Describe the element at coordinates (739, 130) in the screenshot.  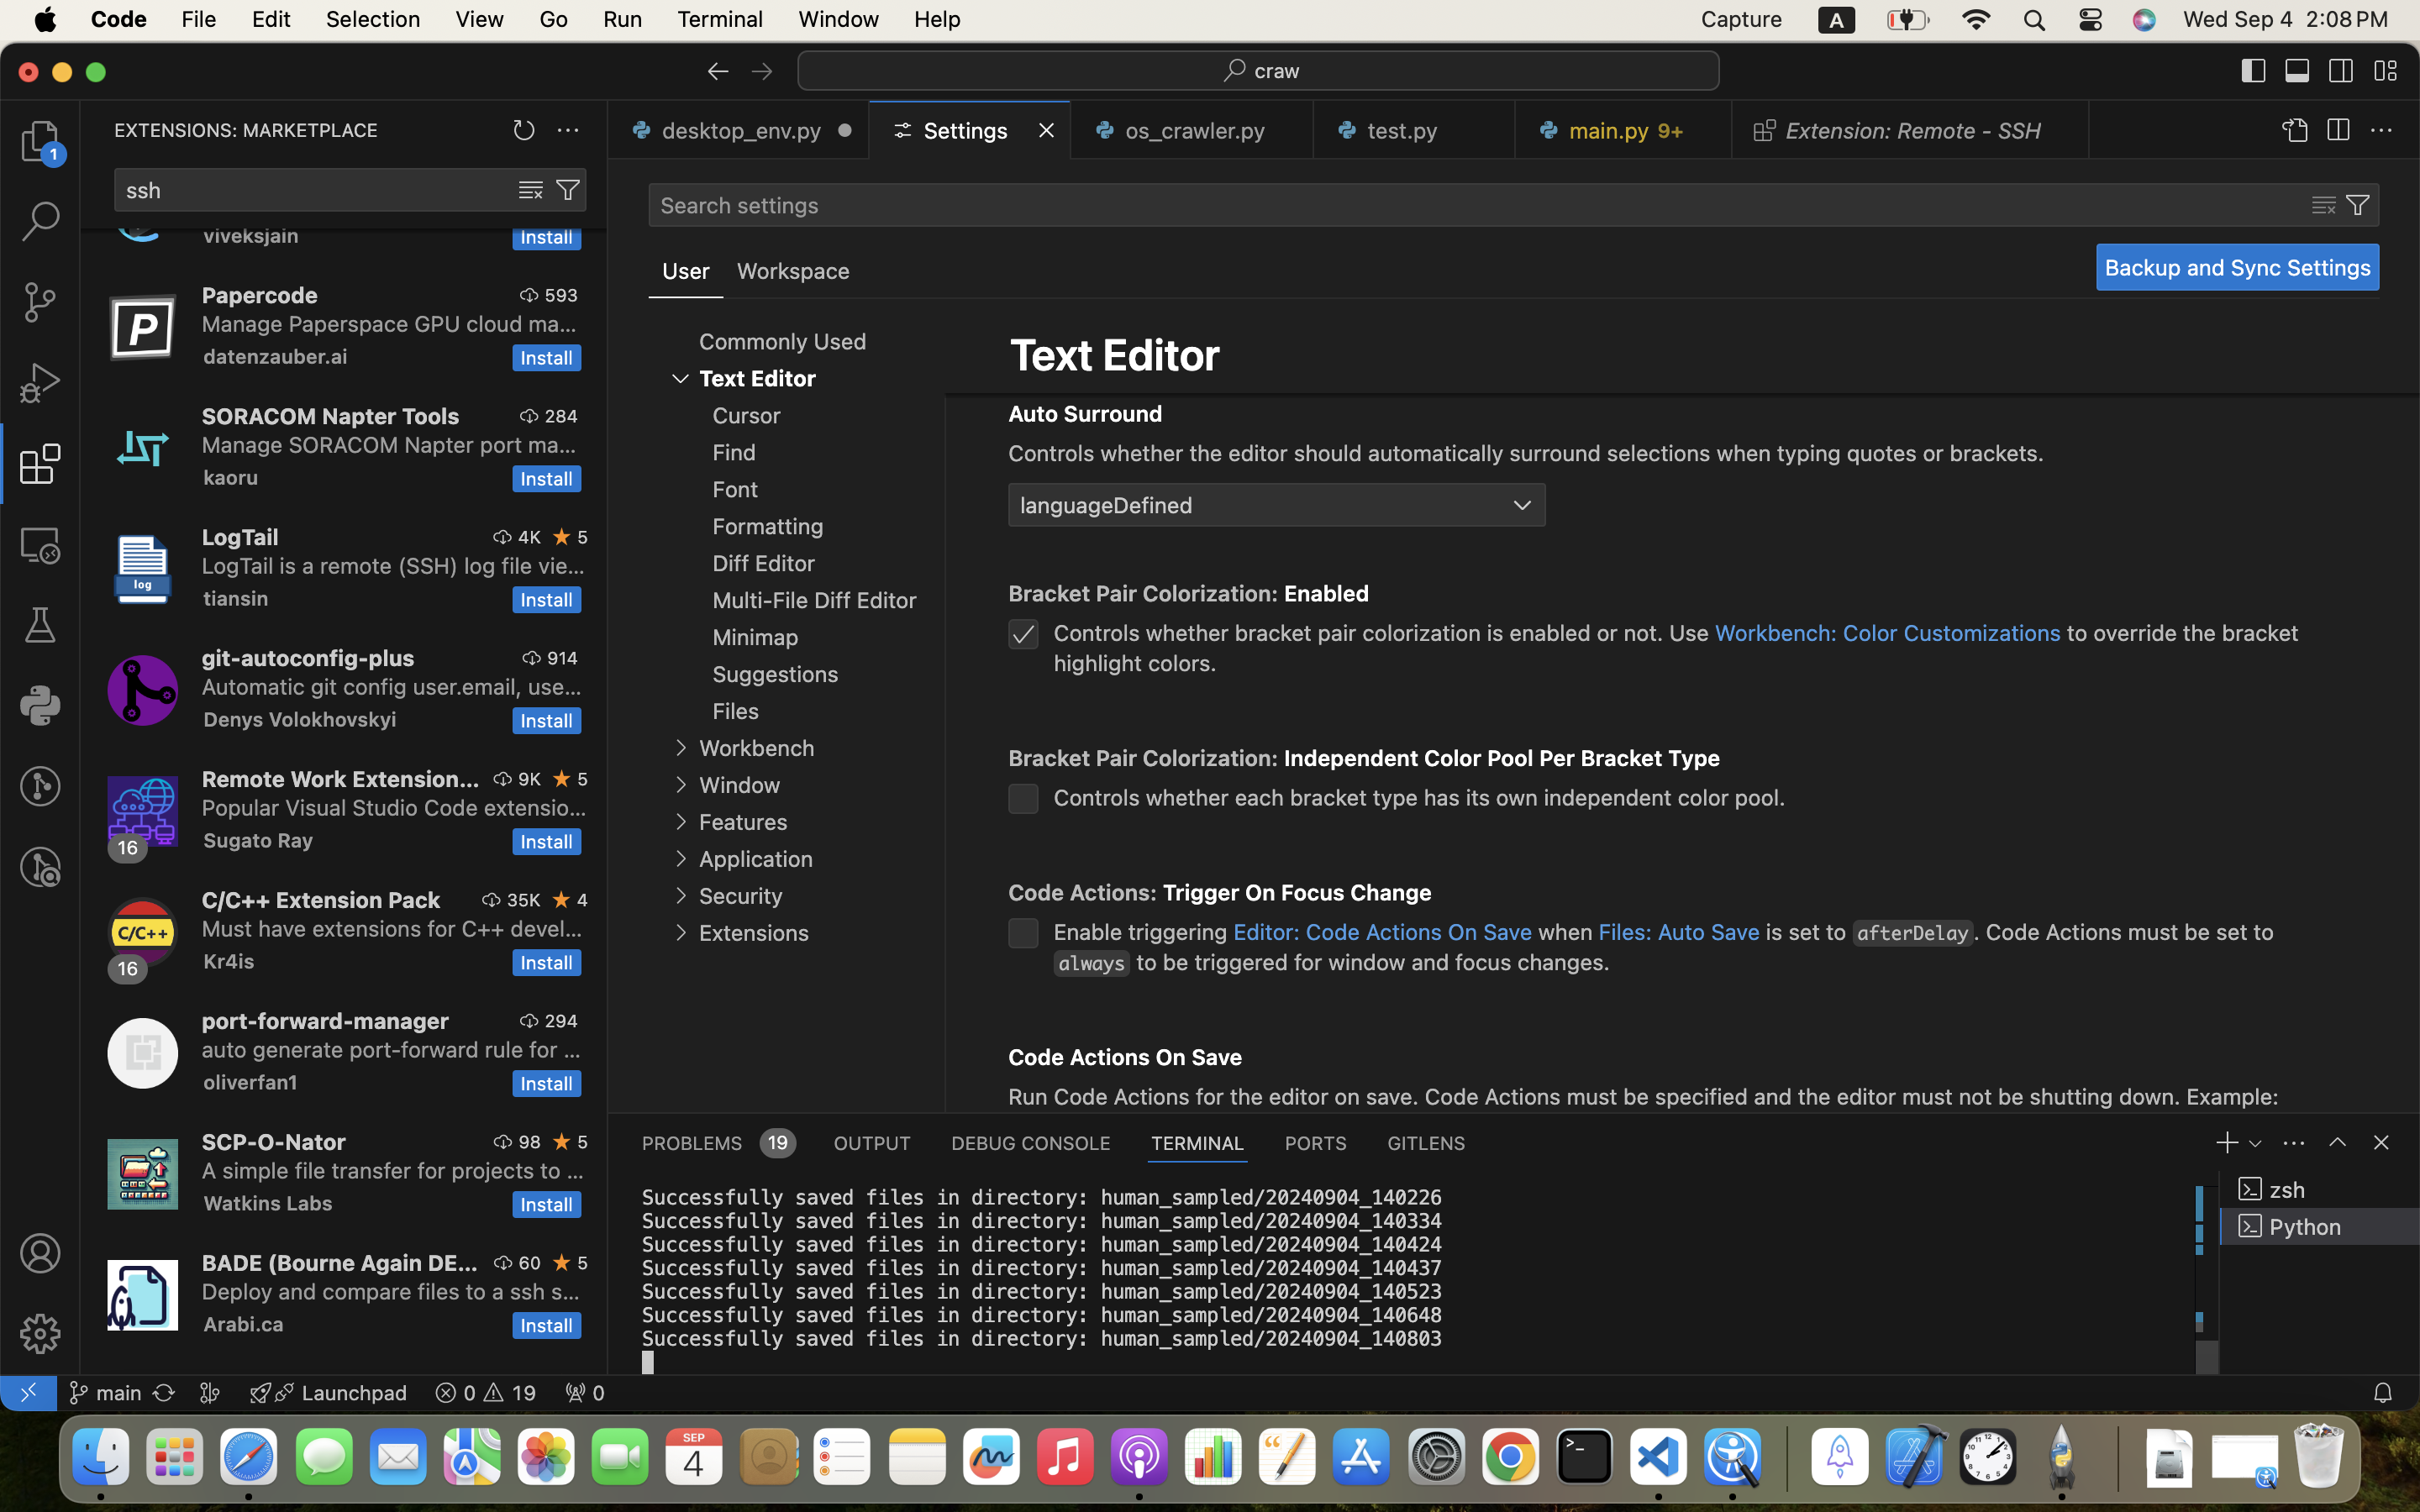
I see `0 desktop_env.py  ` at that location.